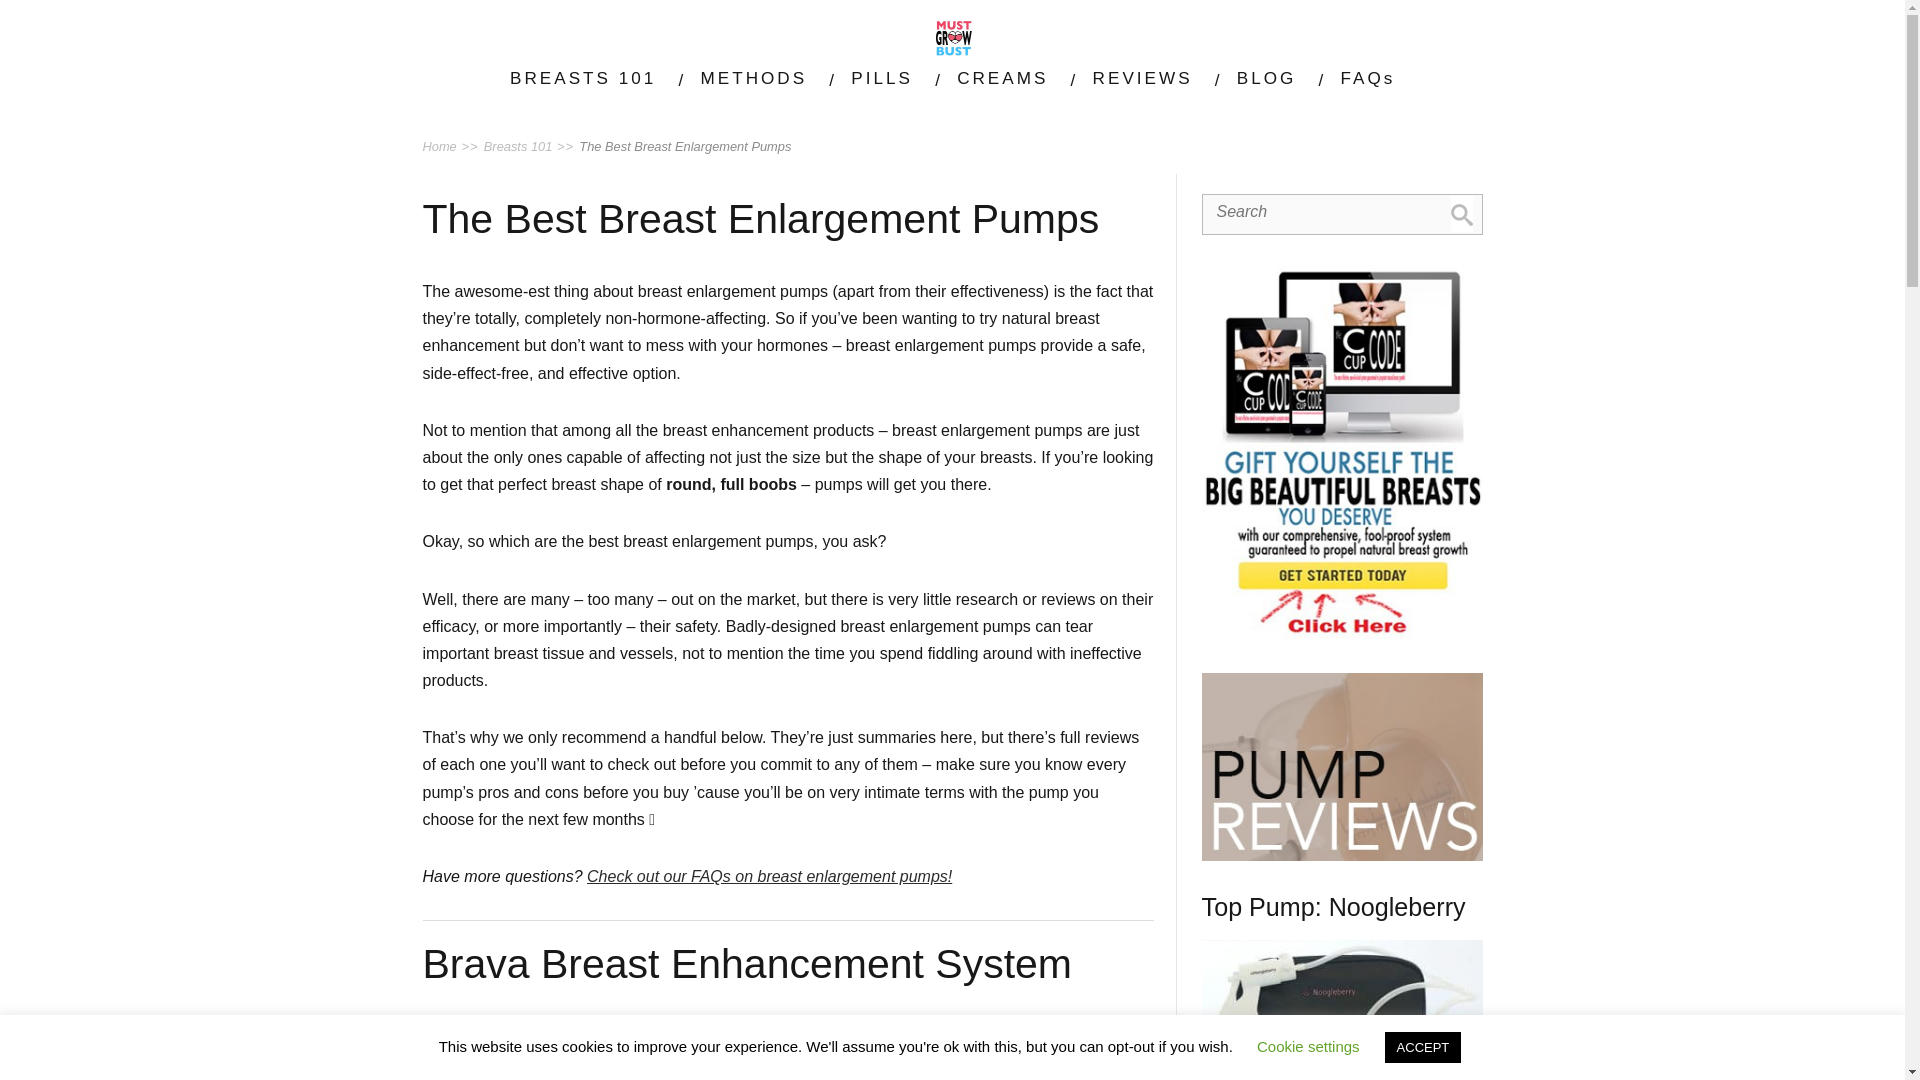 This screenshot has width=1920, height=1080. What do you see at coordinates (1368, 76) in the screenshot?
I see `FAQs` at bounding box center [1368, 76].